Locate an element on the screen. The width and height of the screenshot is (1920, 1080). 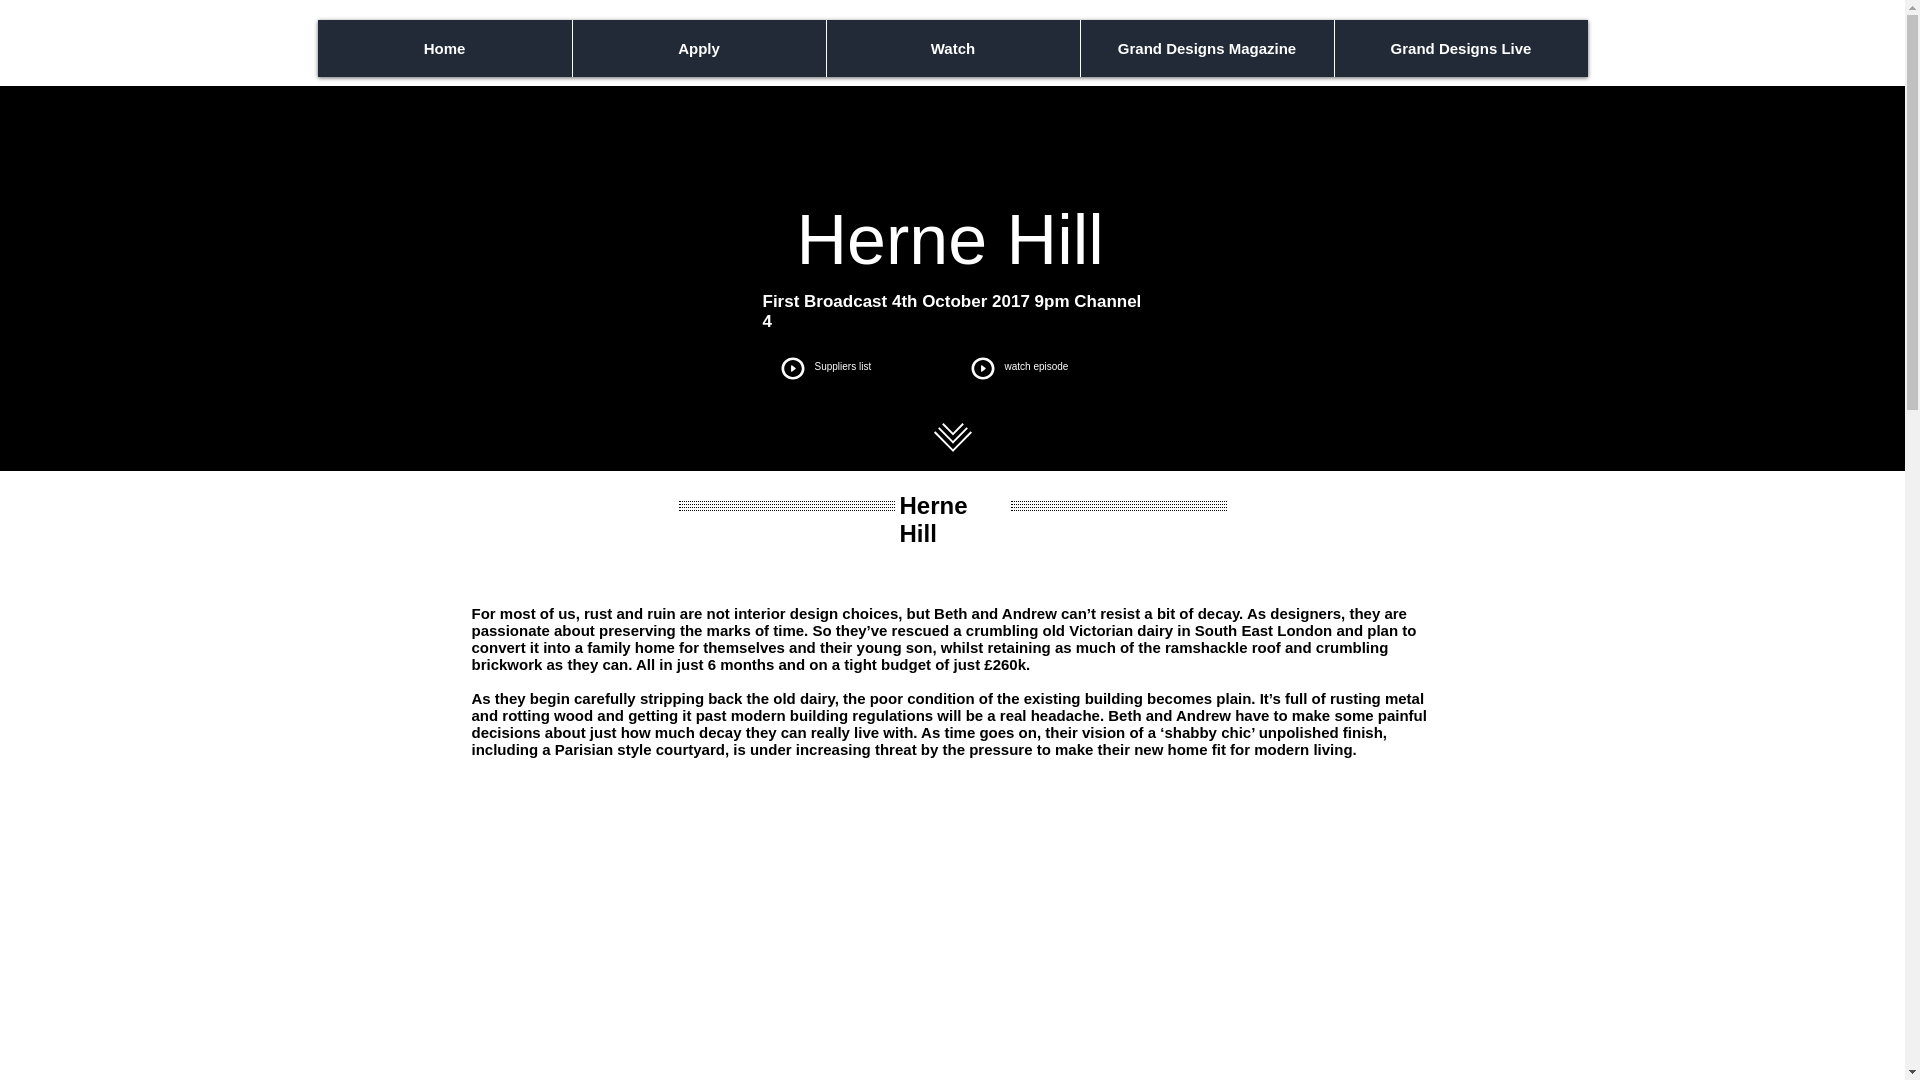
Suppliers list is located at coordinates (842, 366).